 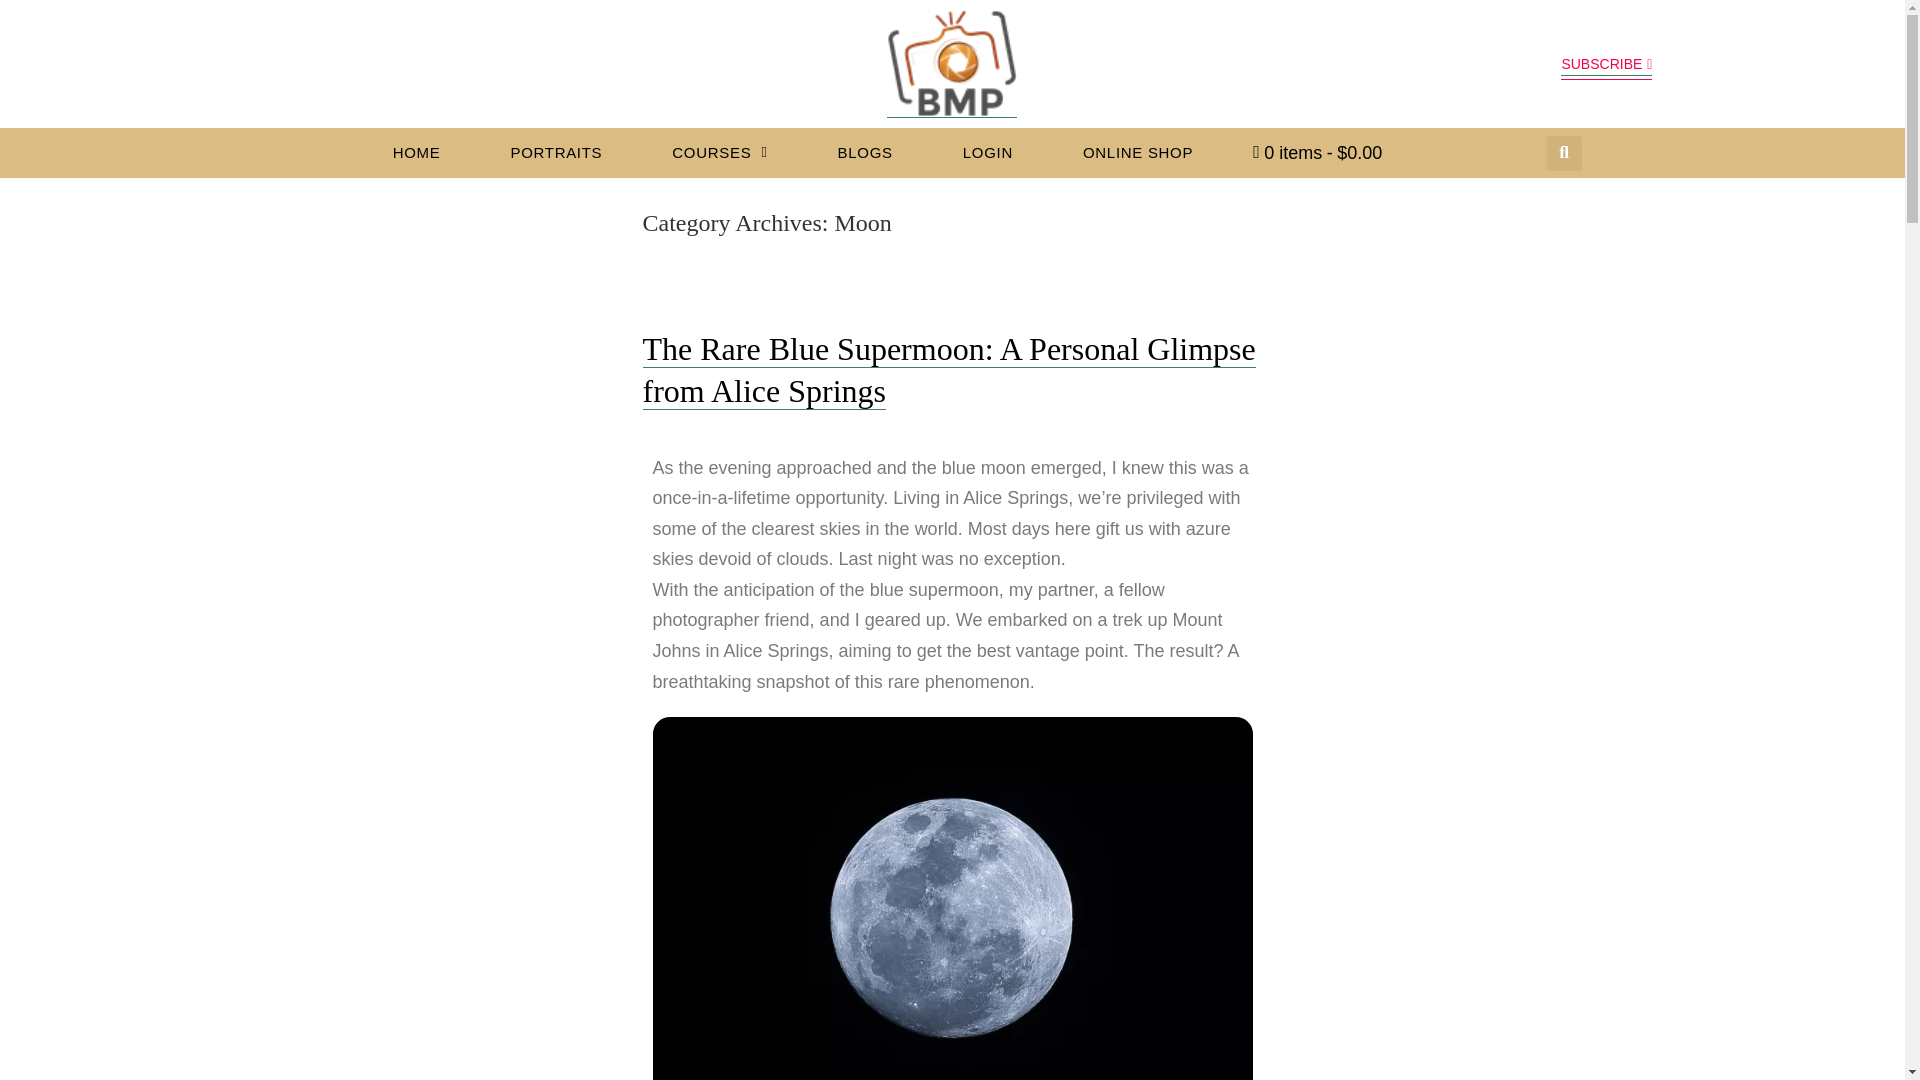 I want to click on SUBSCRIBE, so click(x=1606, y=65).